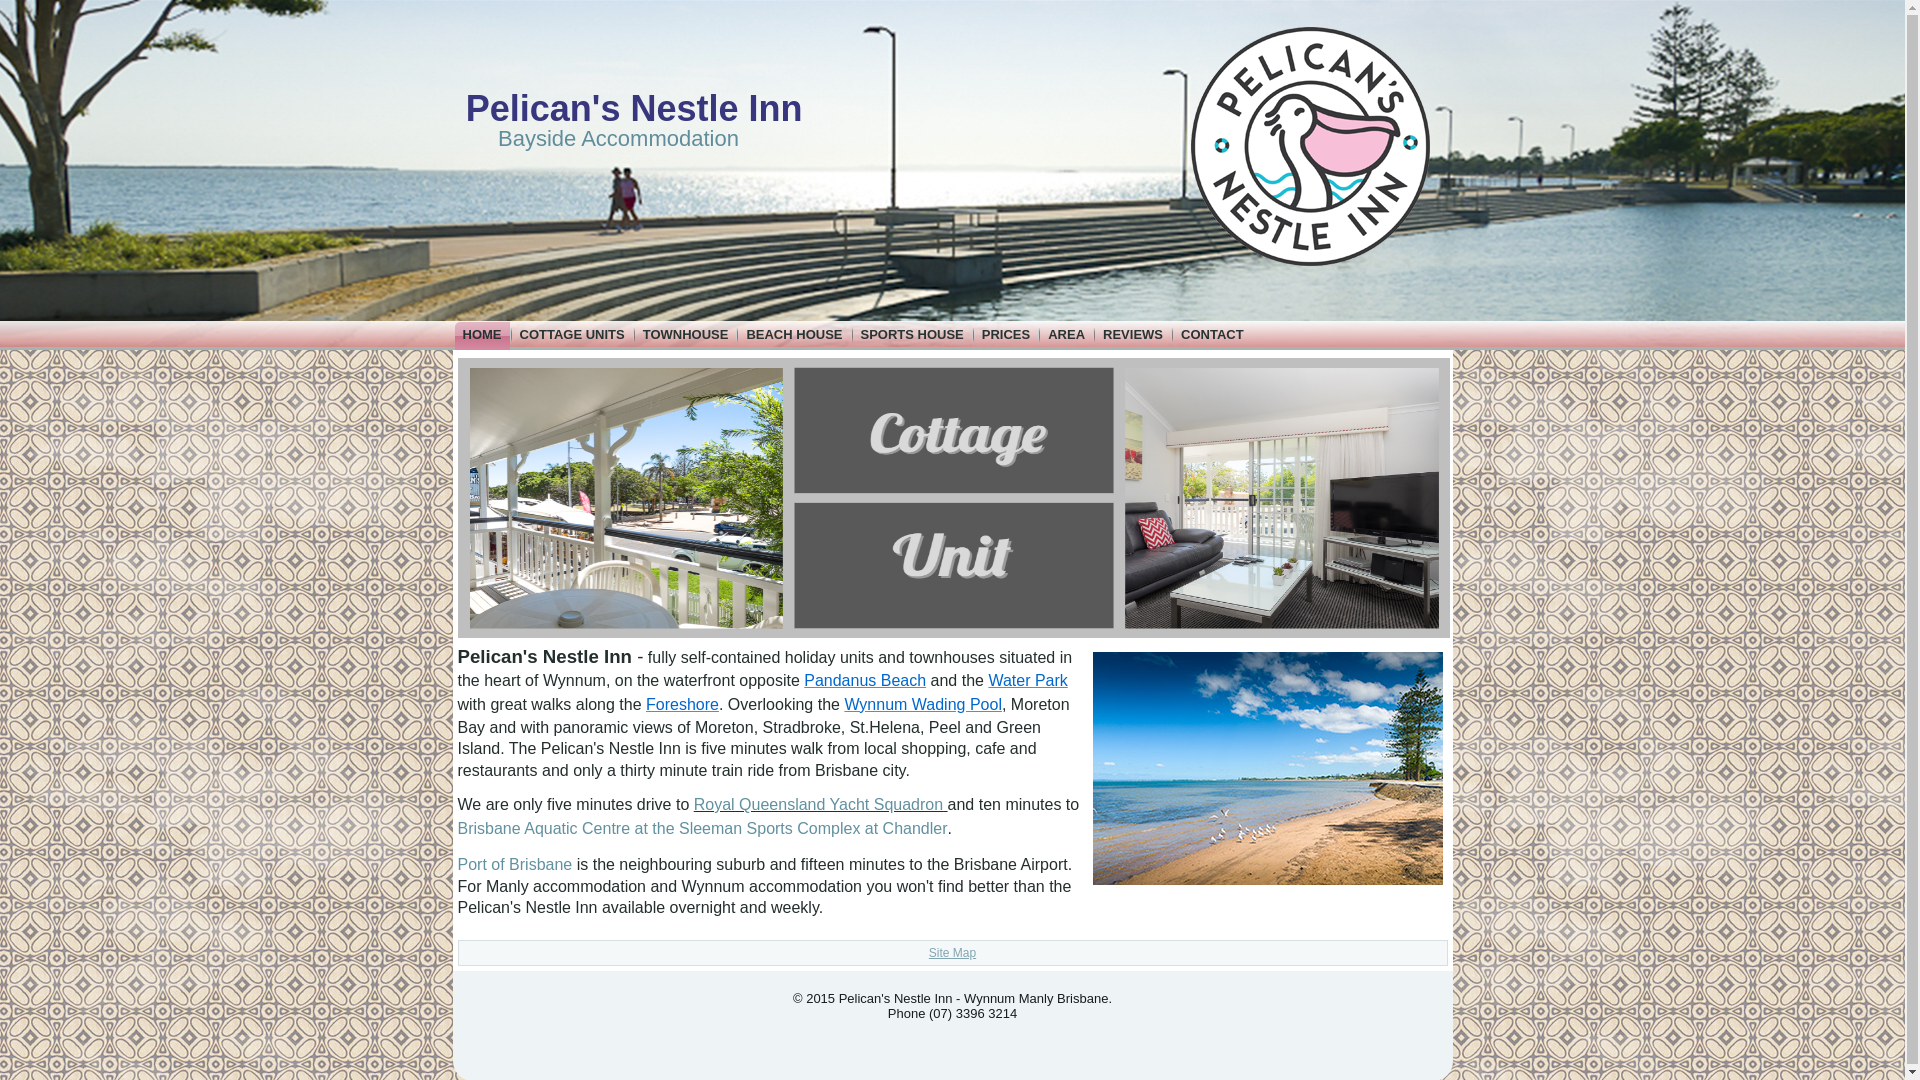 The width and height of the screenshot is (1920, 1080). Describe the element at coordinates (1132, 334) in the screenshot. I see `REVIEWS` at that location.